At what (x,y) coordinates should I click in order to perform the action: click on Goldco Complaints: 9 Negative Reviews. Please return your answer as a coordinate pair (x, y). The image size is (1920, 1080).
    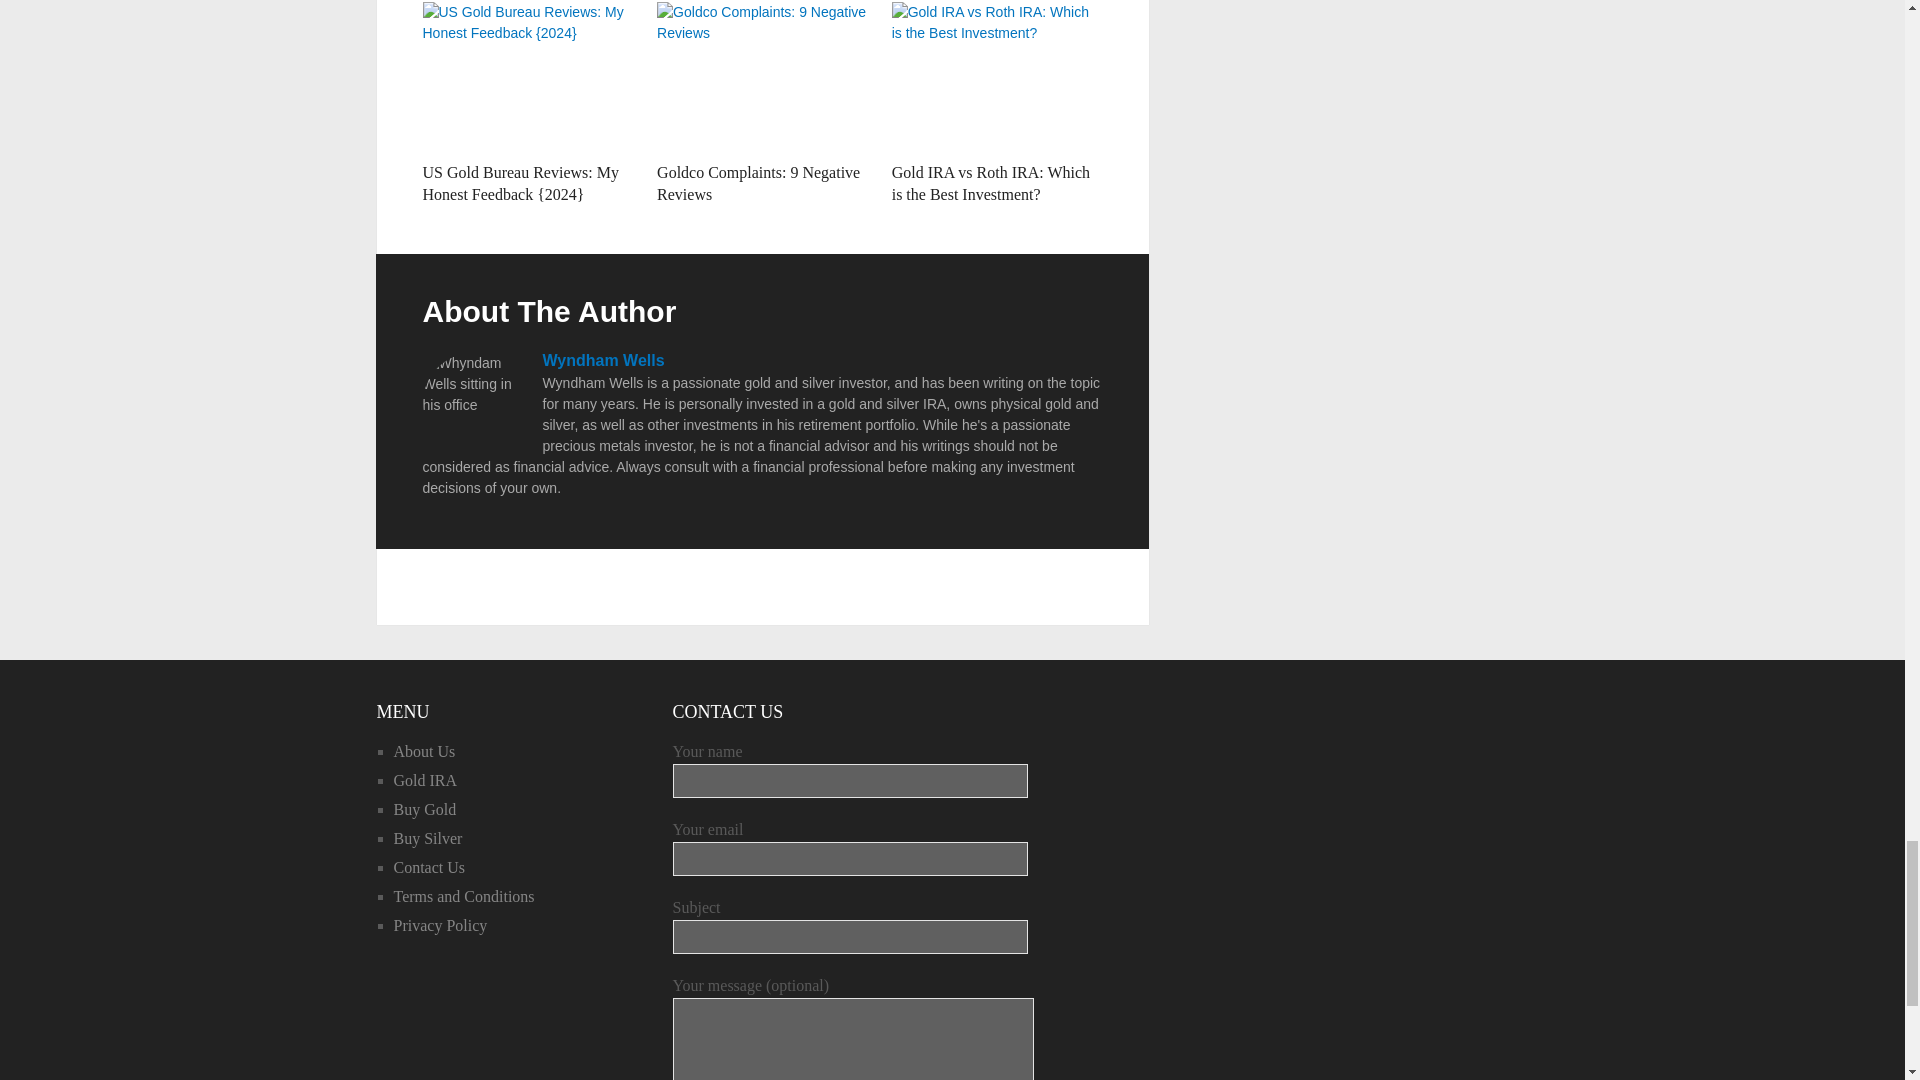
    Looking at the image, I should click on (762, 77).